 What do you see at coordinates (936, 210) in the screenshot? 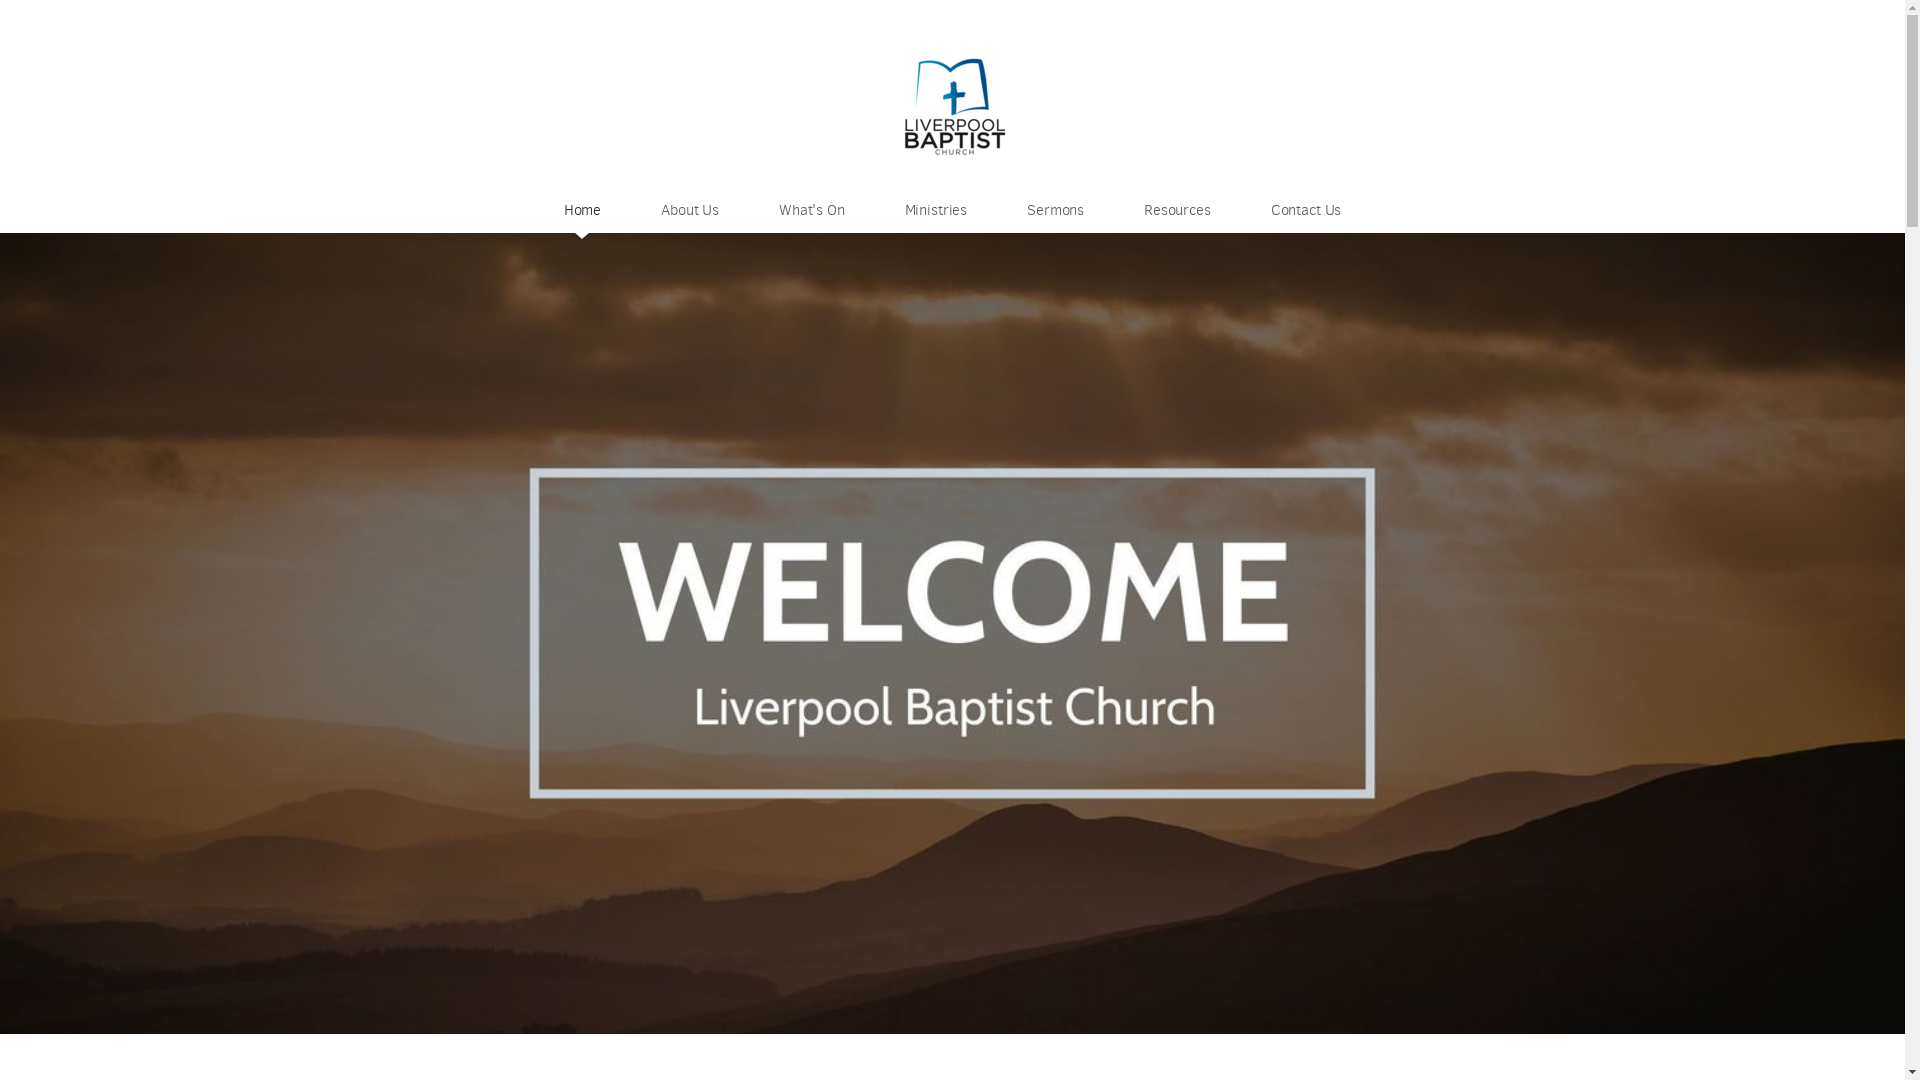
I see `Ministries` at bounding box center [936, 210].